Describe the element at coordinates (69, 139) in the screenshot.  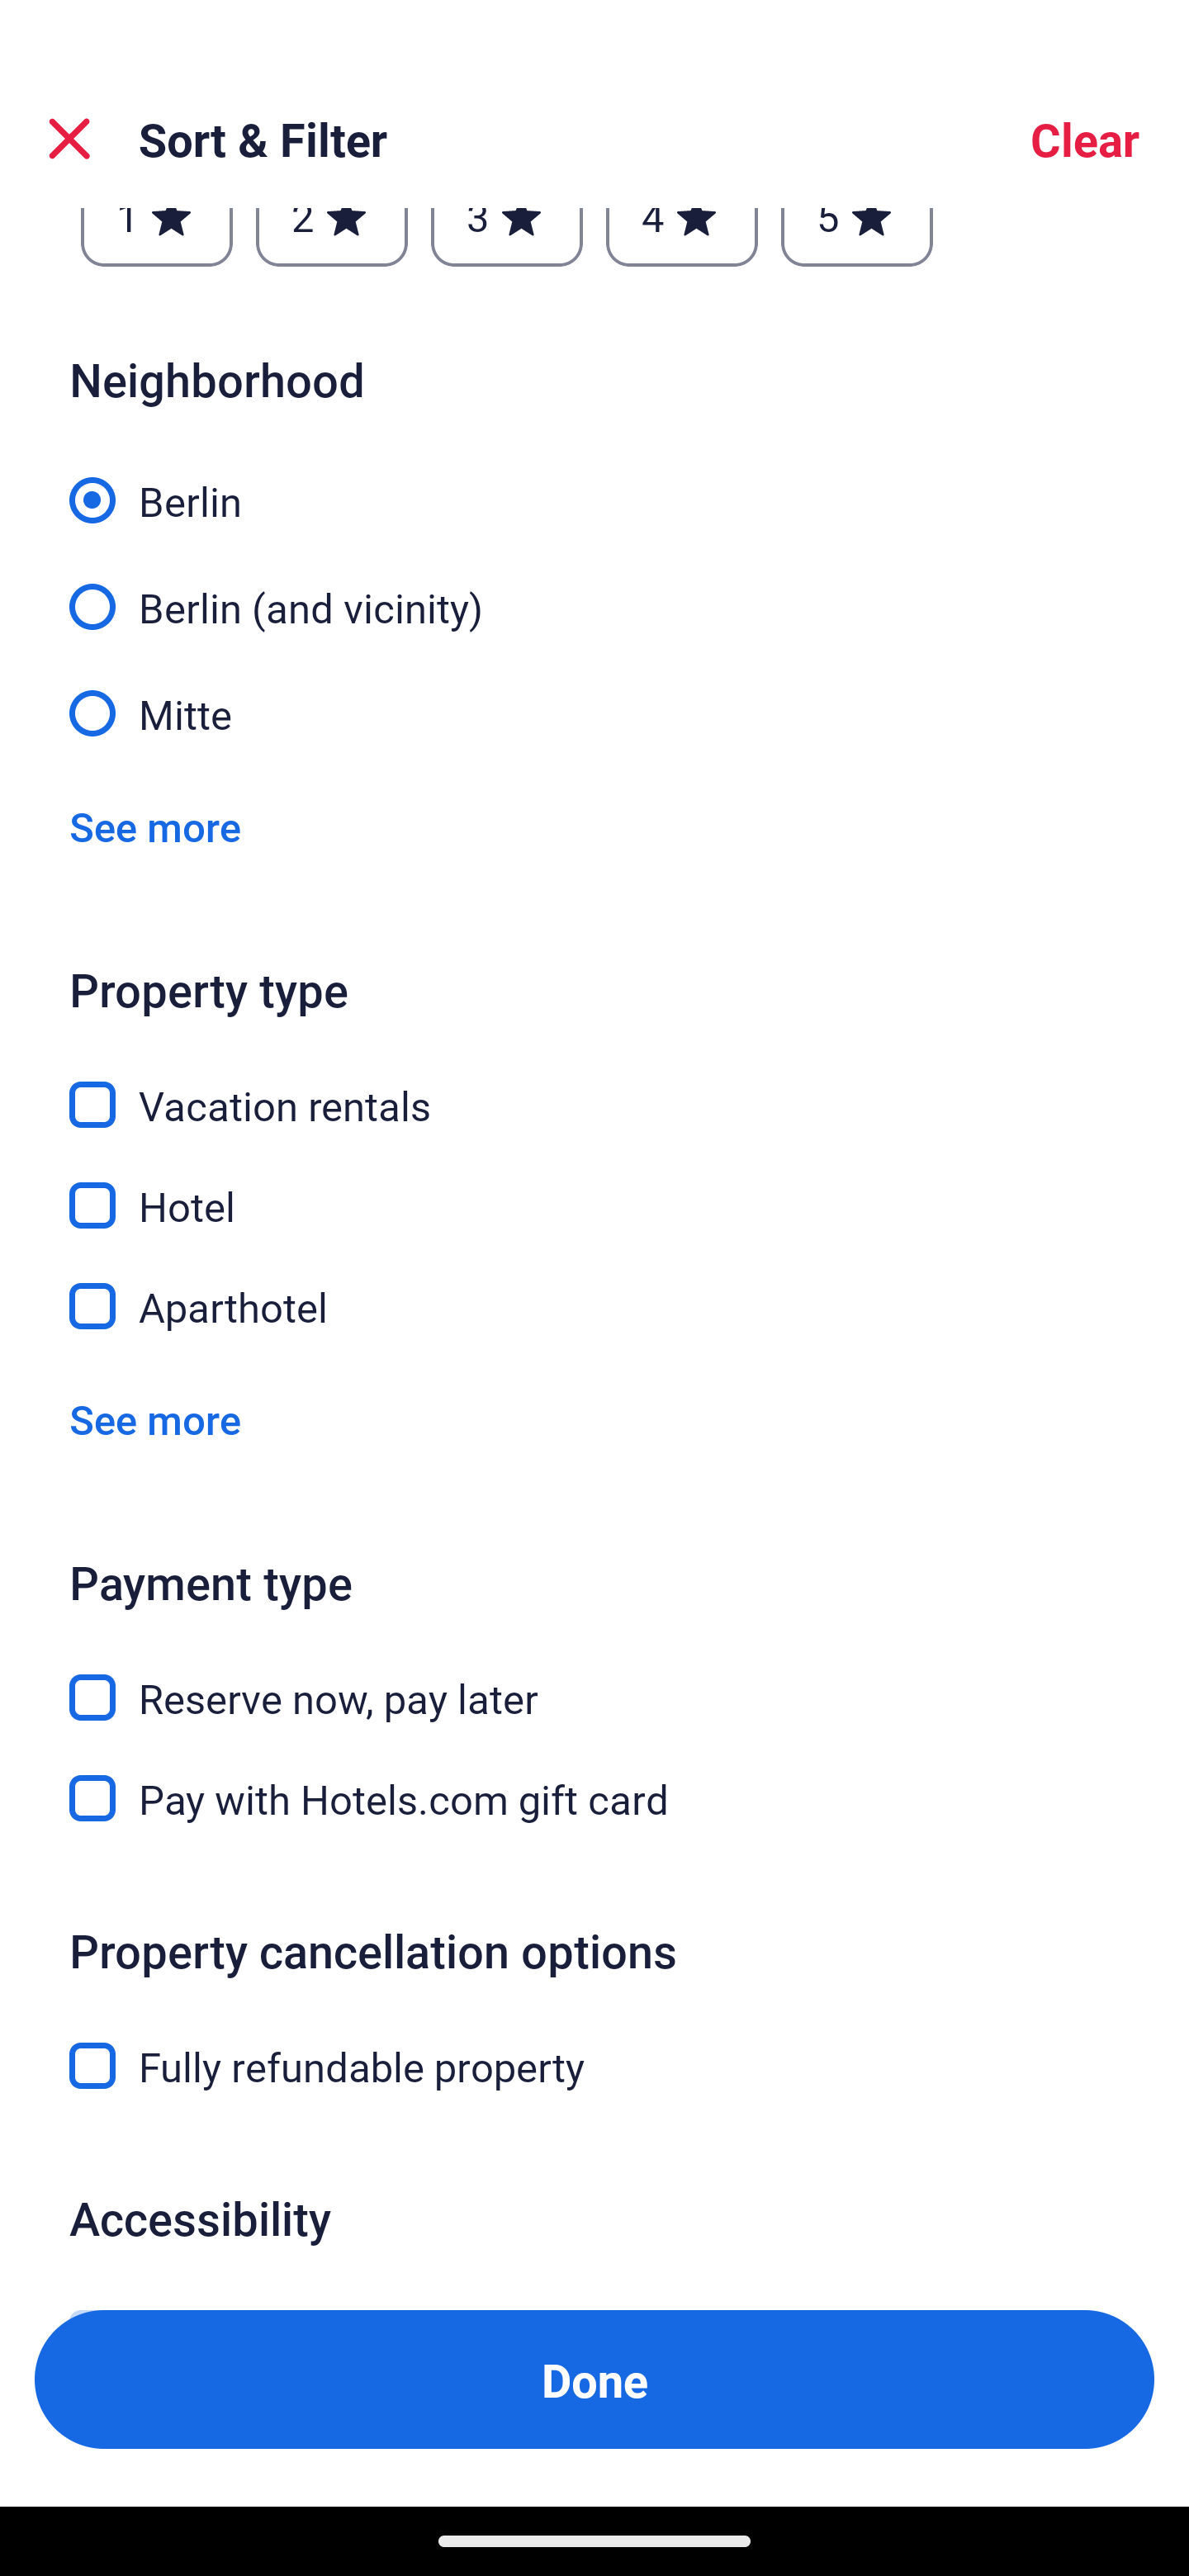
I see `Close Sort and Filter` at that location.